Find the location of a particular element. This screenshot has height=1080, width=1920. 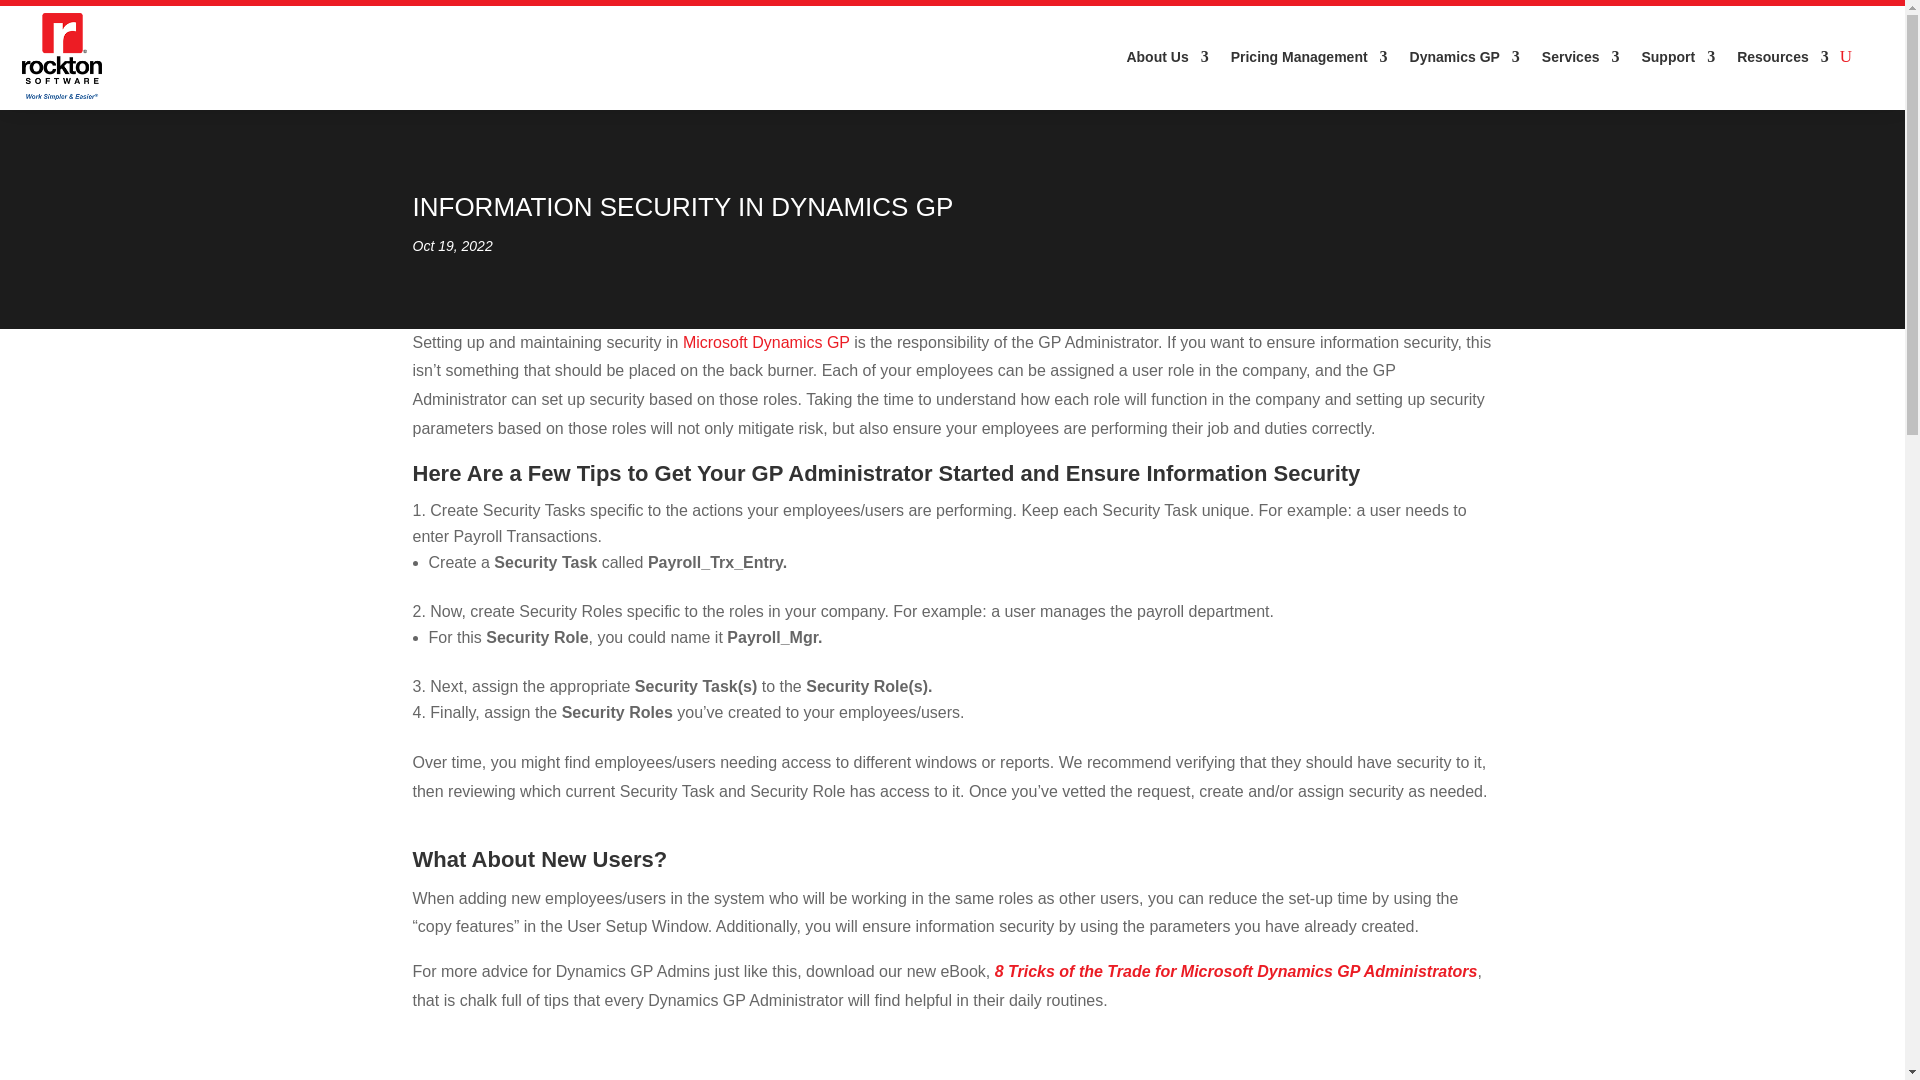

Services is located at coordinates (1580, 56).